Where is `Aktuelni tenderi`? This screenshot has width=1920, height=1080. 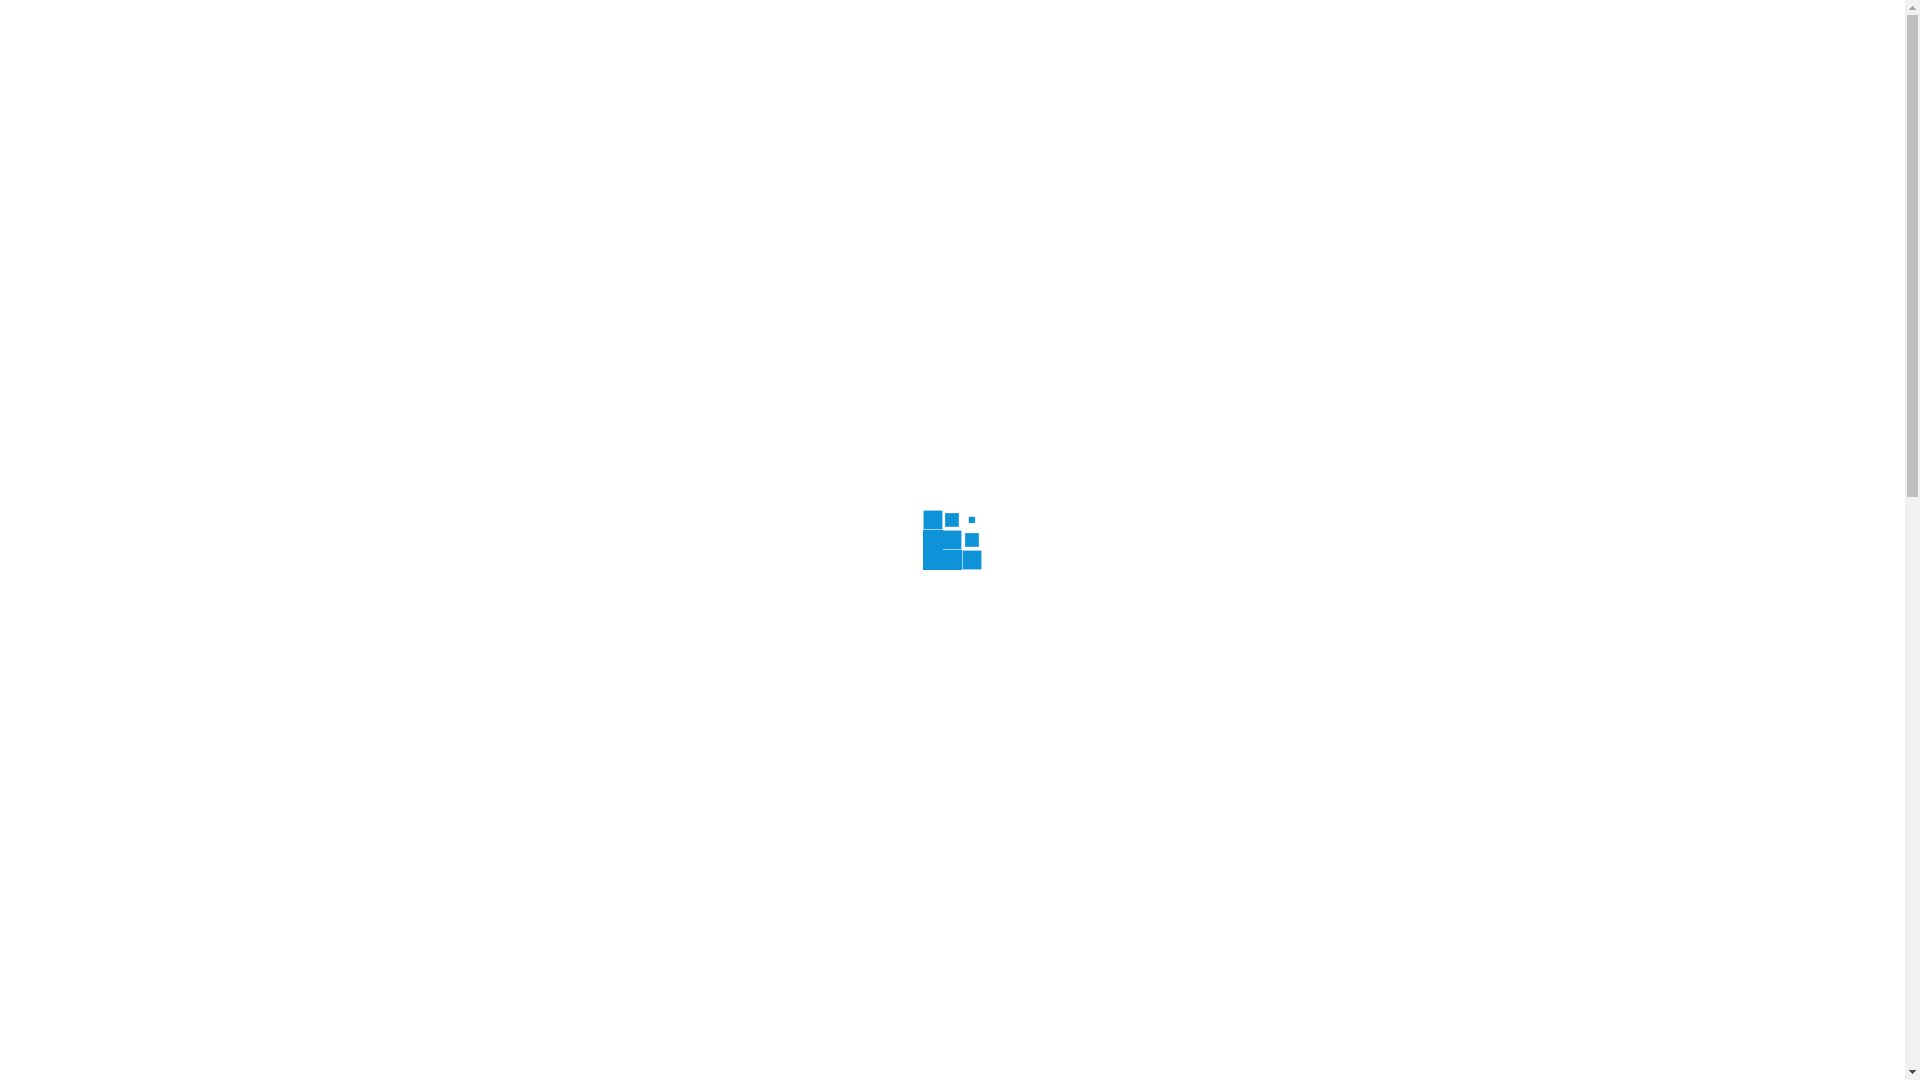 Aktuelni tenderi is located at coordinates (1306, 1046).